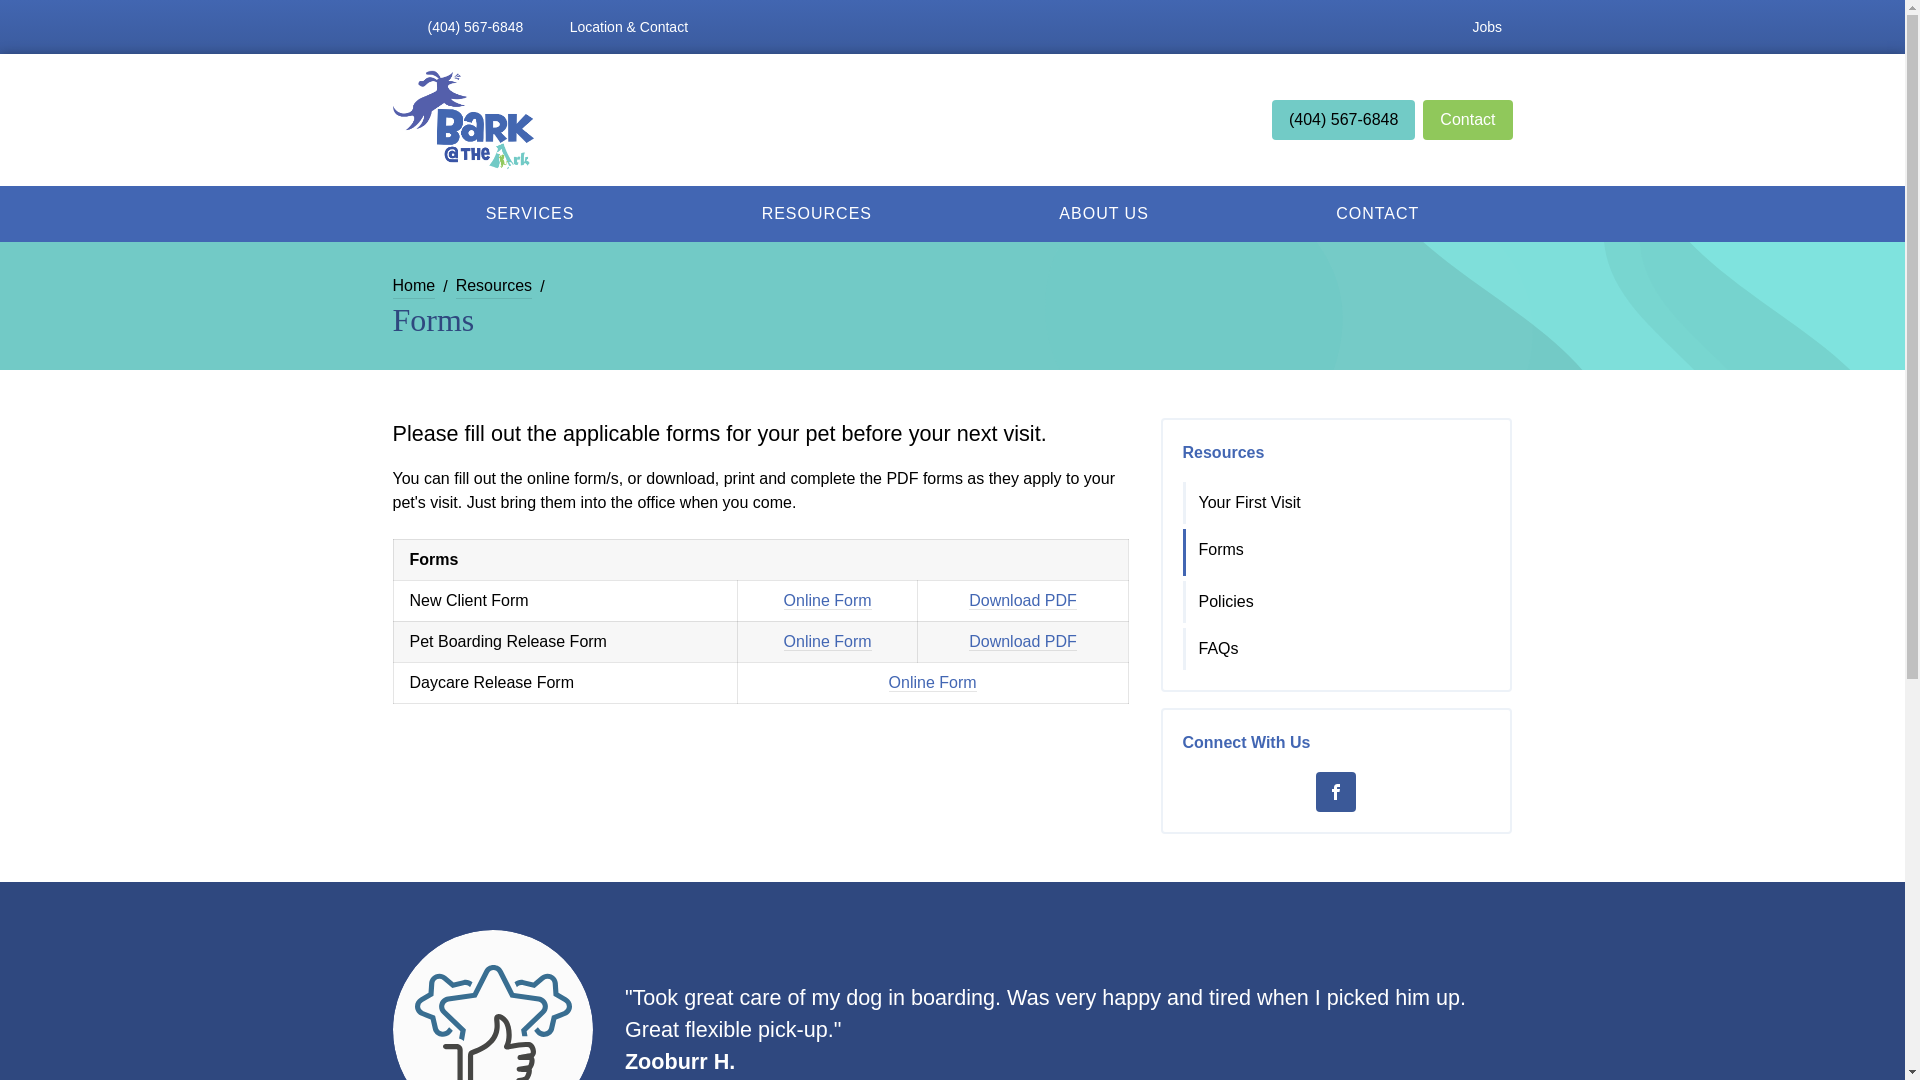 The height and width of the screenshot is (1080, 1920). Describe the element at coordinates (1467, 120) in the screenshot. I see `Contact` at that location.